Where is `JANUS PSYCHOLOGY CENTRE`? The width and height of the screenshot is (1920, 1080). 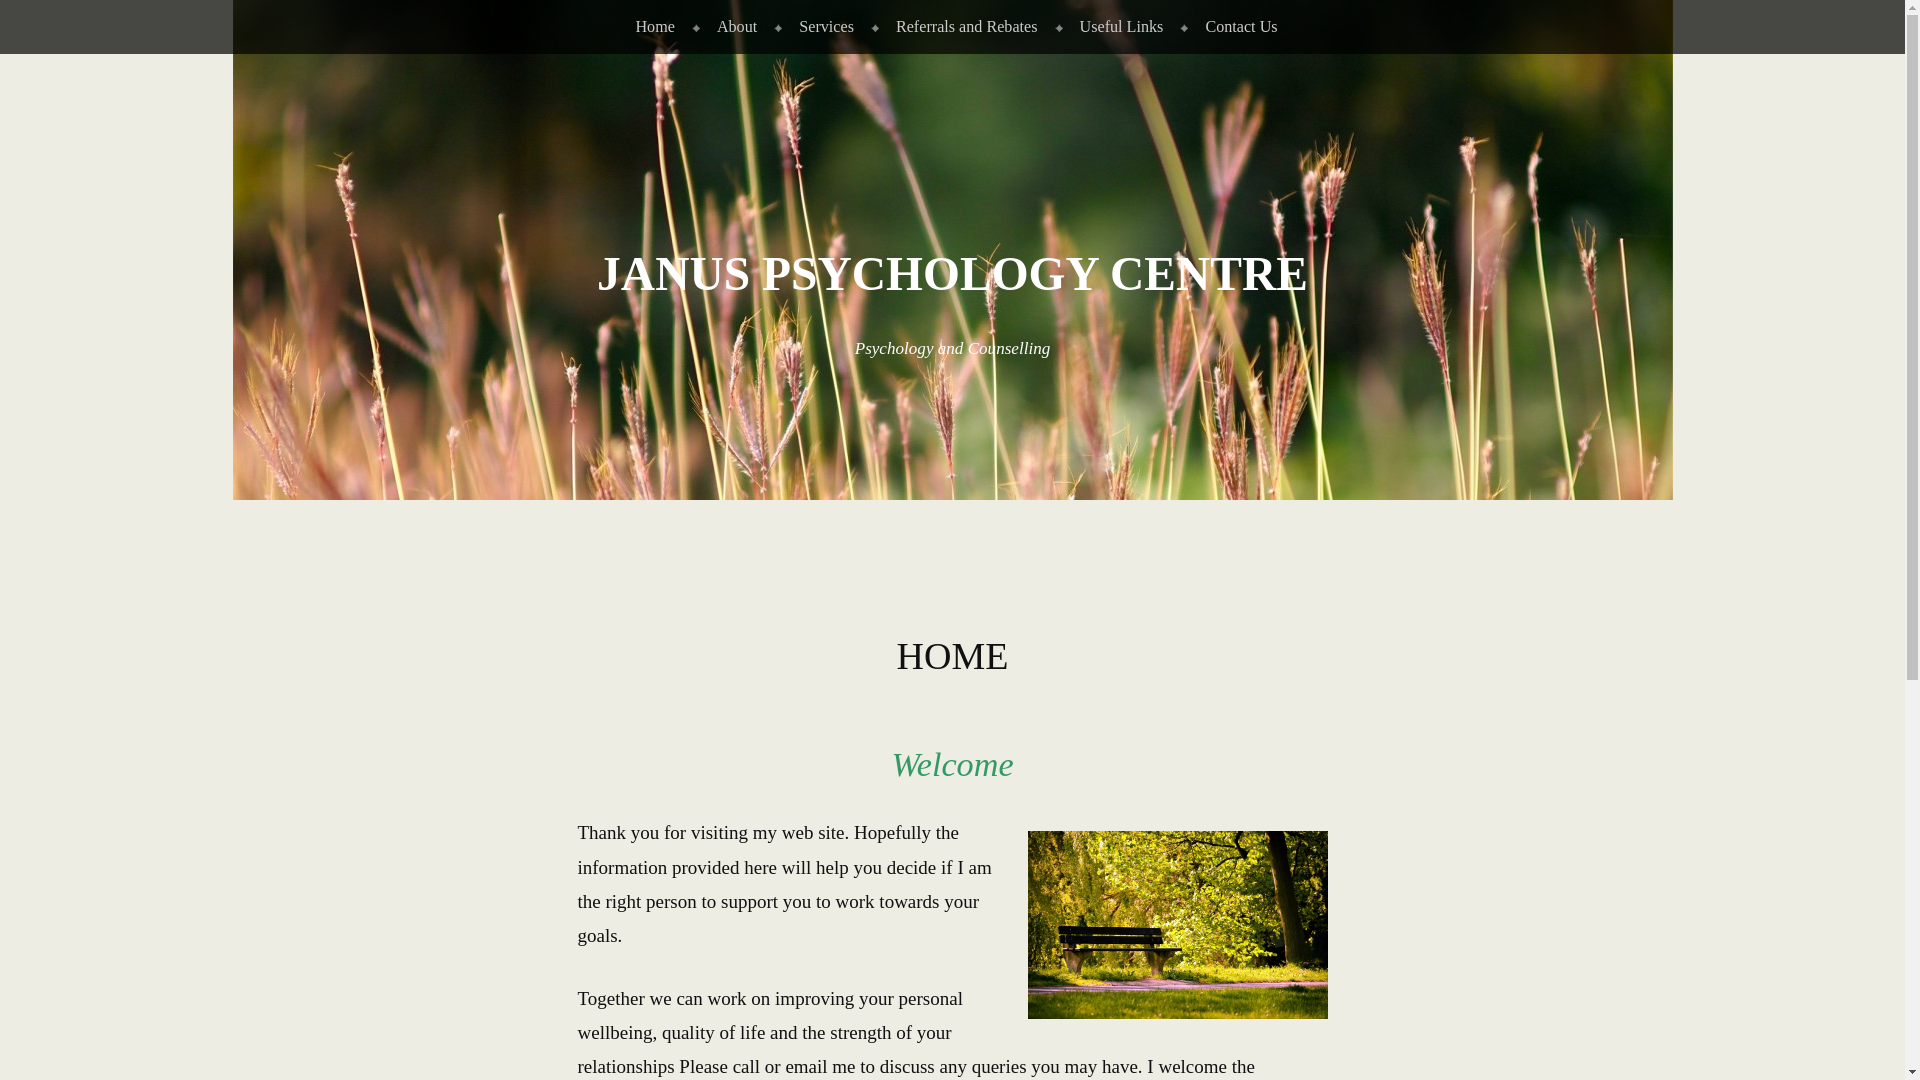 JANUS PSYCHOLOGY CENTRE is located at coordinates (952, 274).